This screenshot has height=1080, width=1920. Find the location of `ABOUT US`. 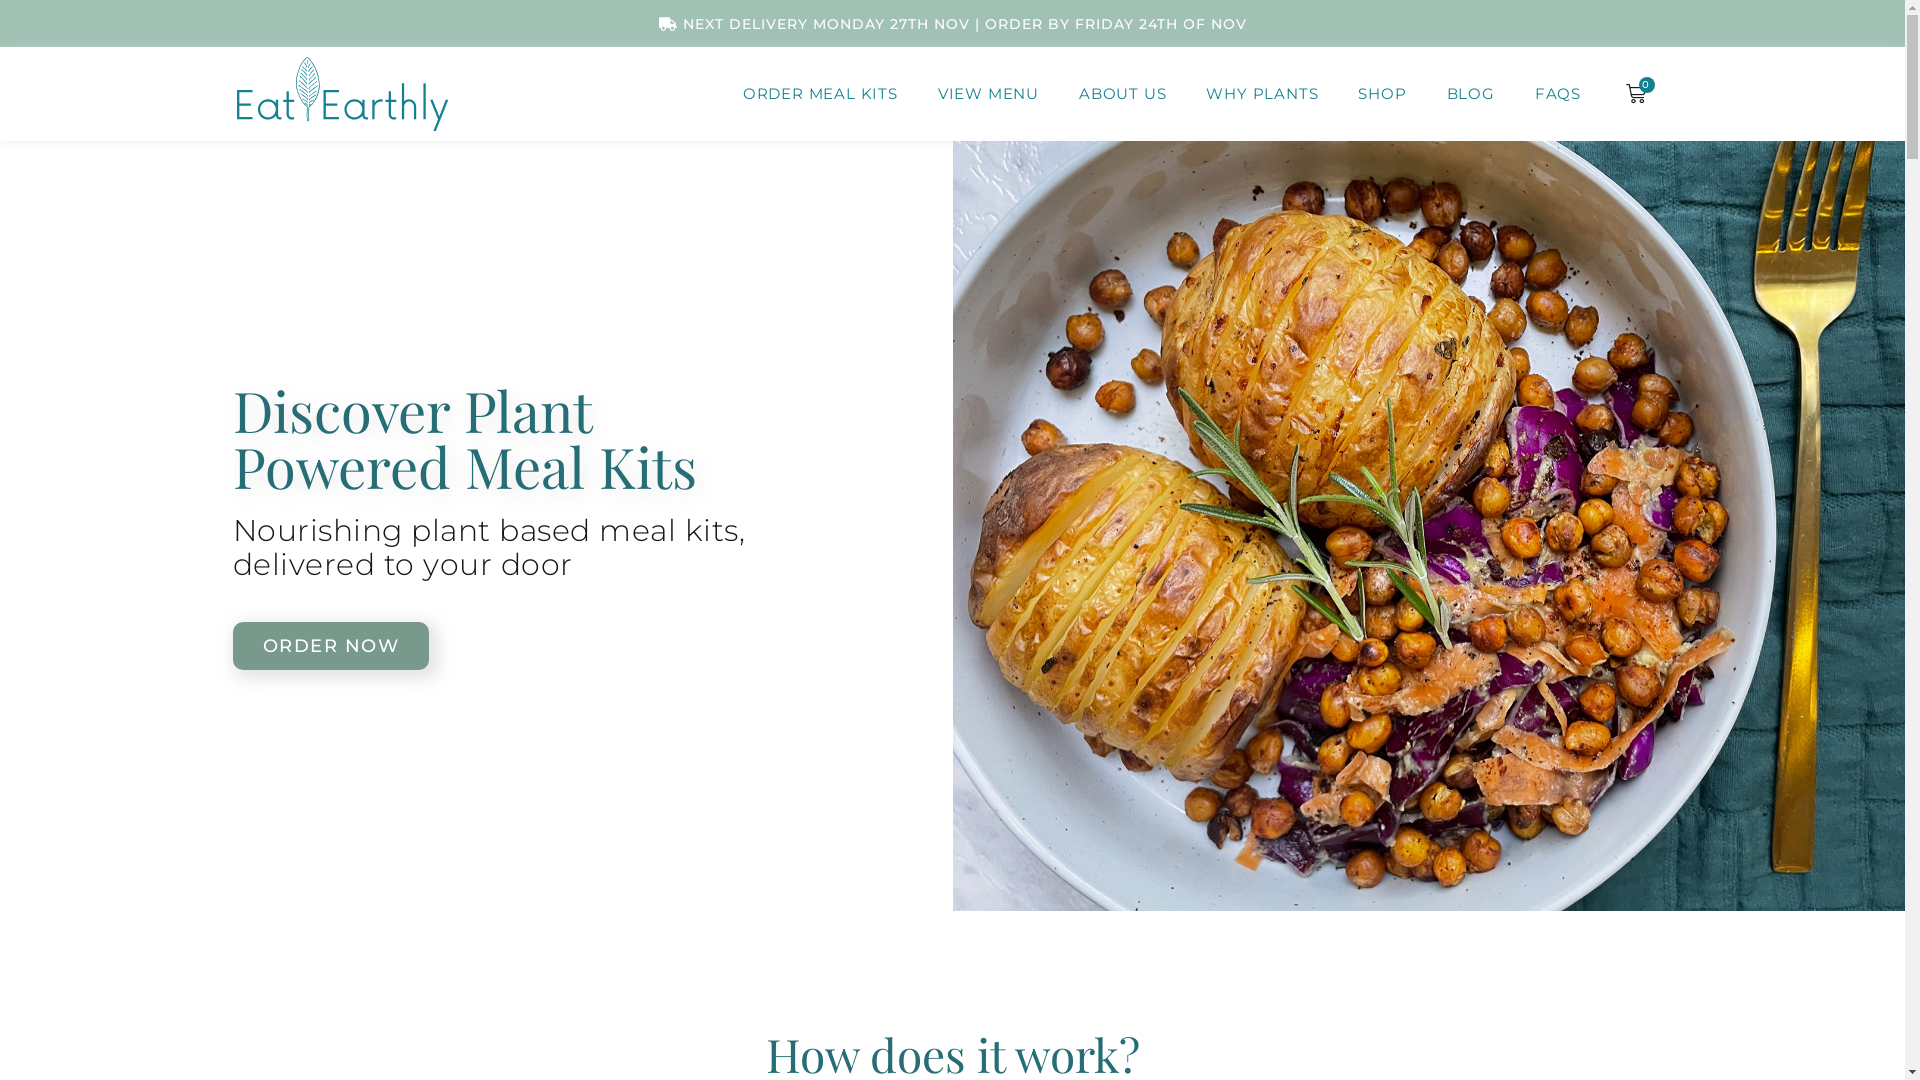

ABOUT US is located at coordinates (1122, 94).